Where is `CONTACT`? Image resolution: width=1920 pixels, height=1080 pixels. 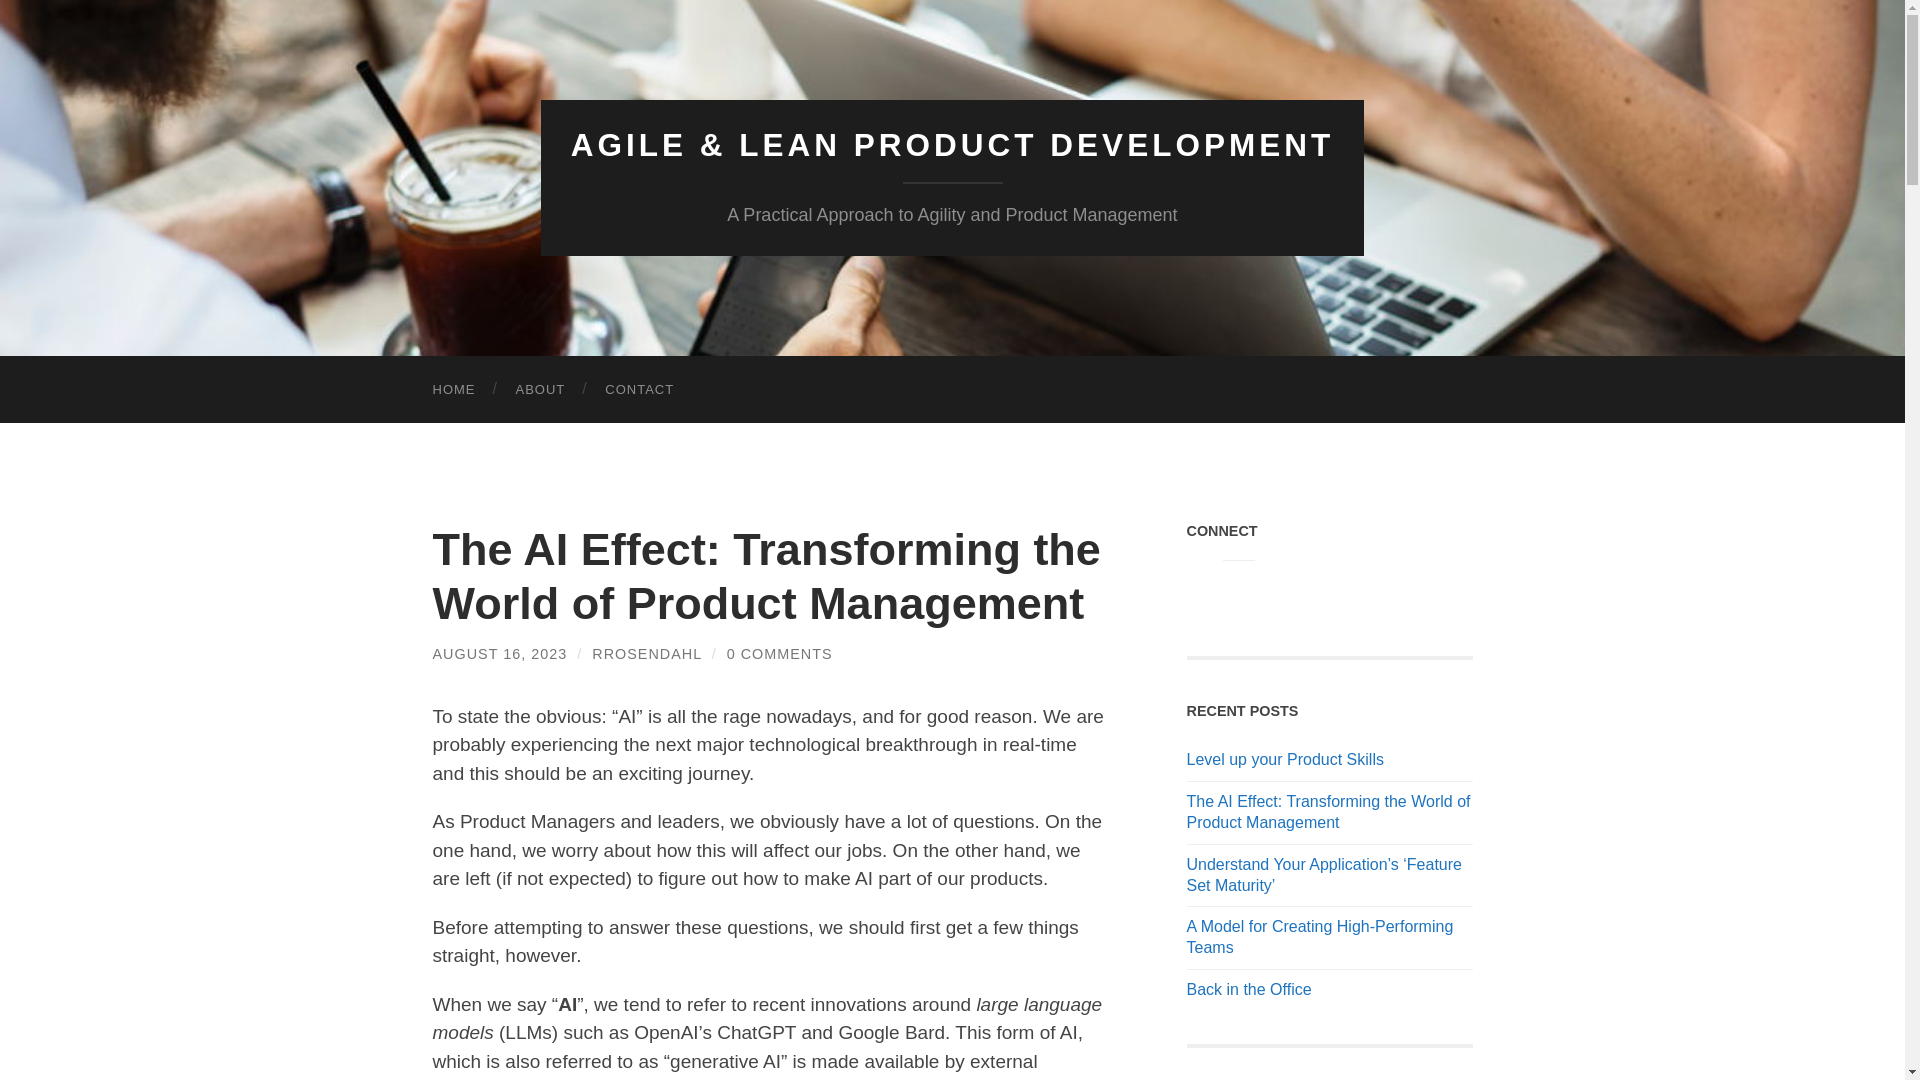
CONTACT is located at coordinates (639, 390).